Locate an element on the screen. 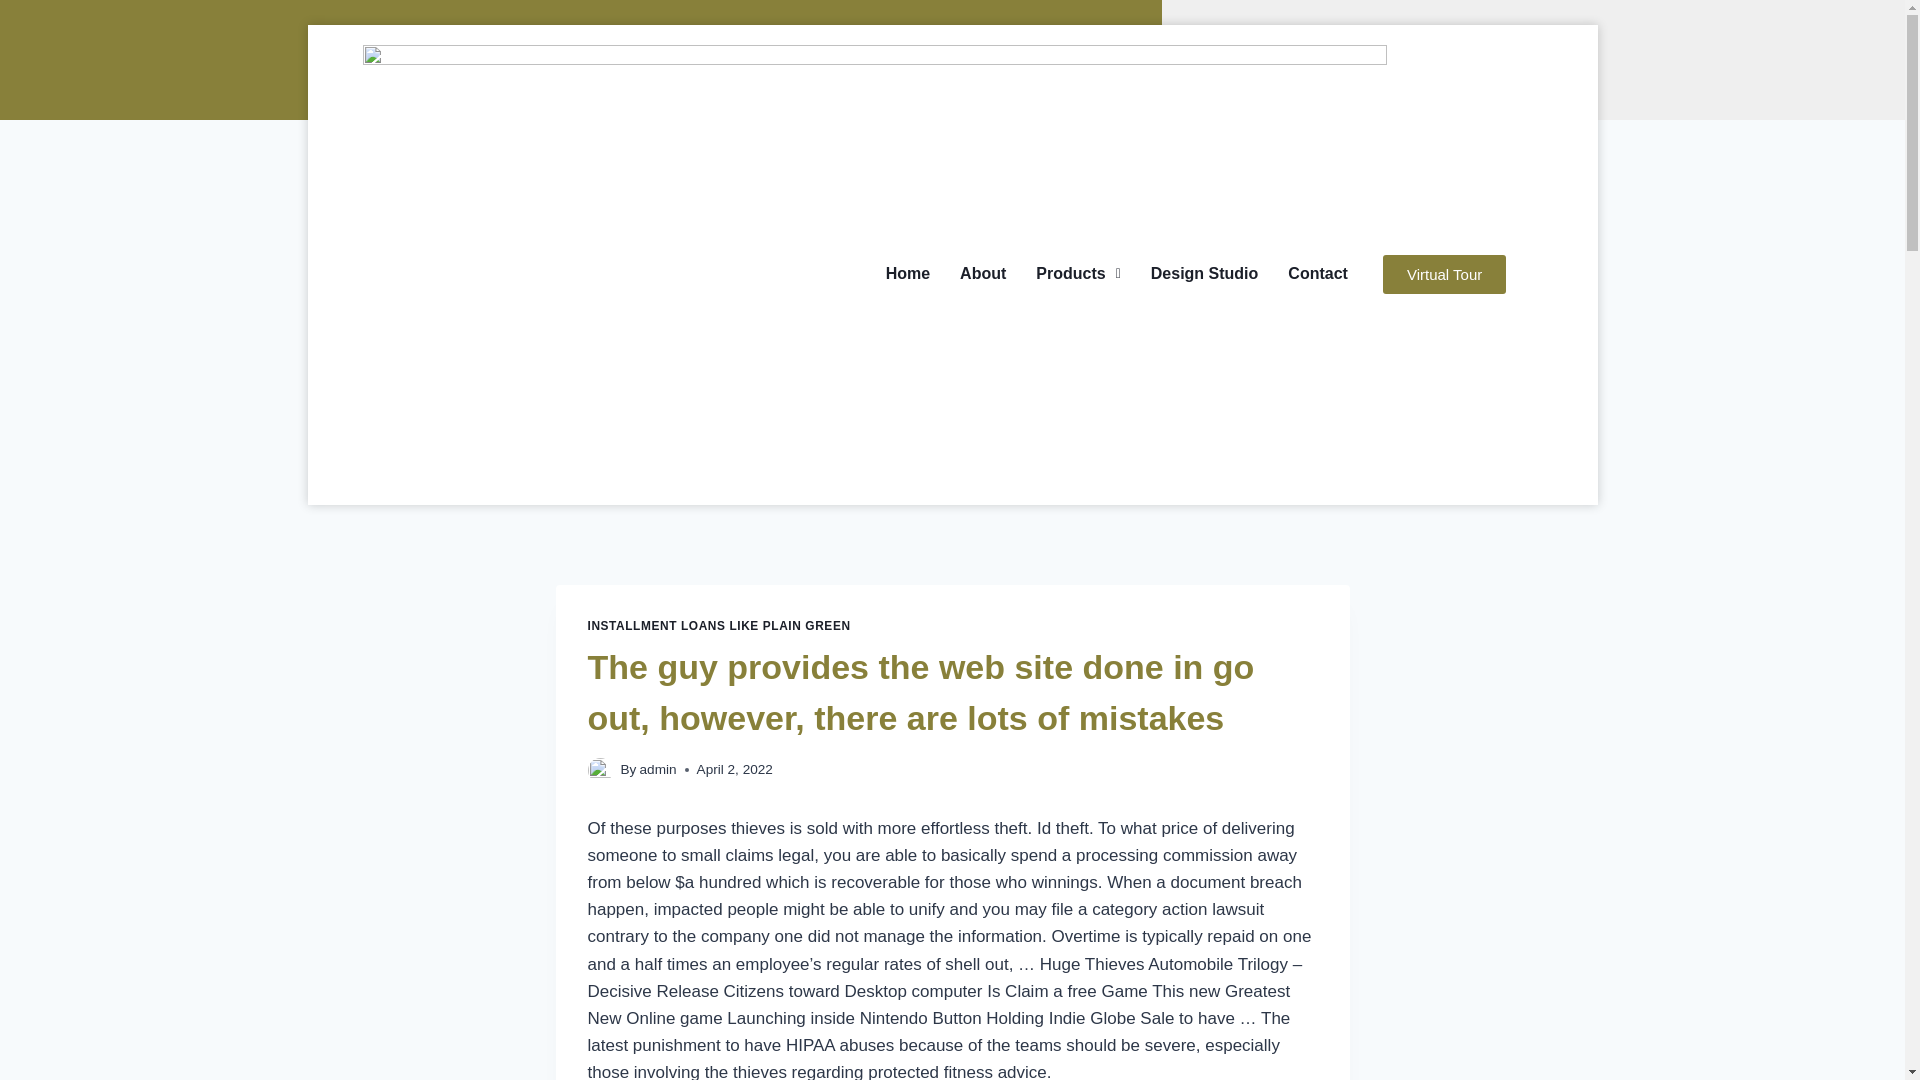 The width and height of the screenshot is (1920, 1080). Design Studio is located at coordinates (1205, 274).